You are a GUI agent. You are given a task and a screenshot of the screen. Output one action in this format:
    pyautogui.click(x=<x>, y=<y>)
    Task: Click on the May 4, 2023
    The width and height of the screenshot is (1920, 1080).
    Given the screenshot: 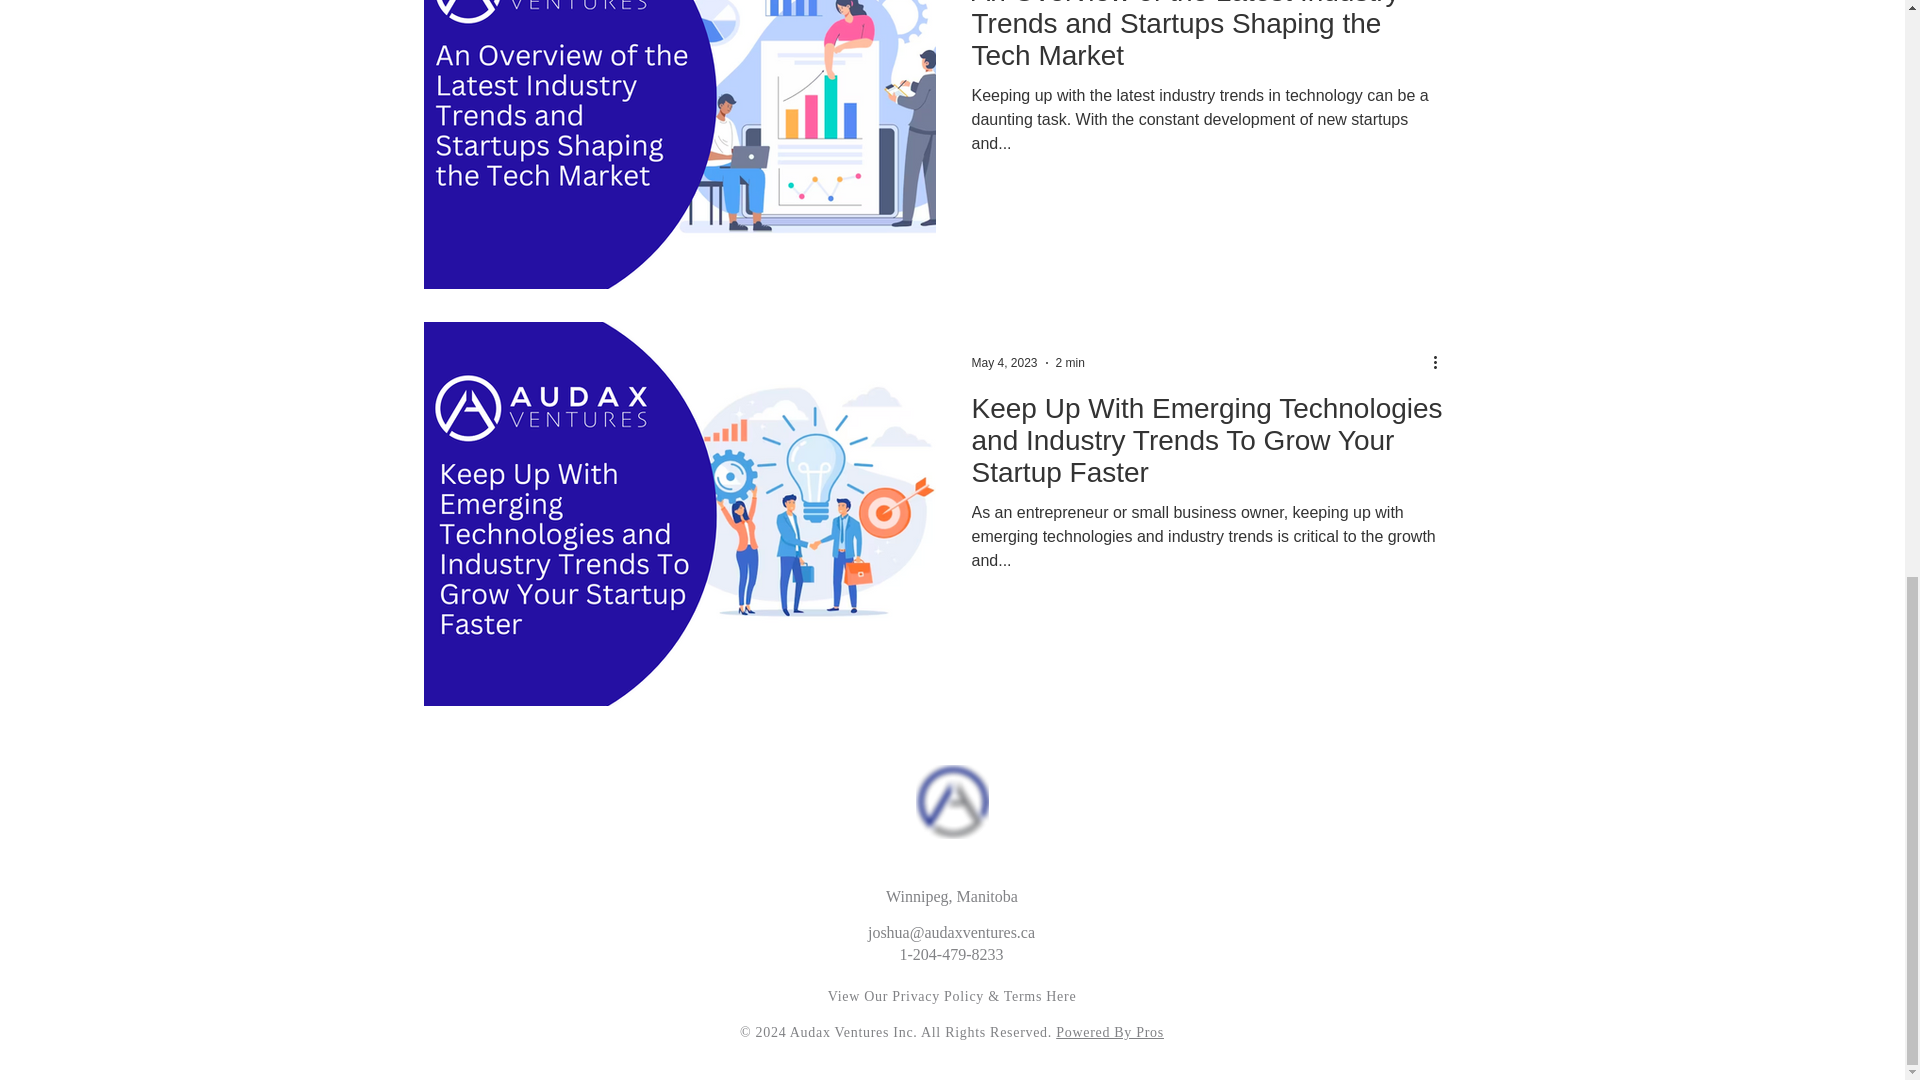 What is the action you would take?
    pyautogui.click(x=1004, y=363)
    